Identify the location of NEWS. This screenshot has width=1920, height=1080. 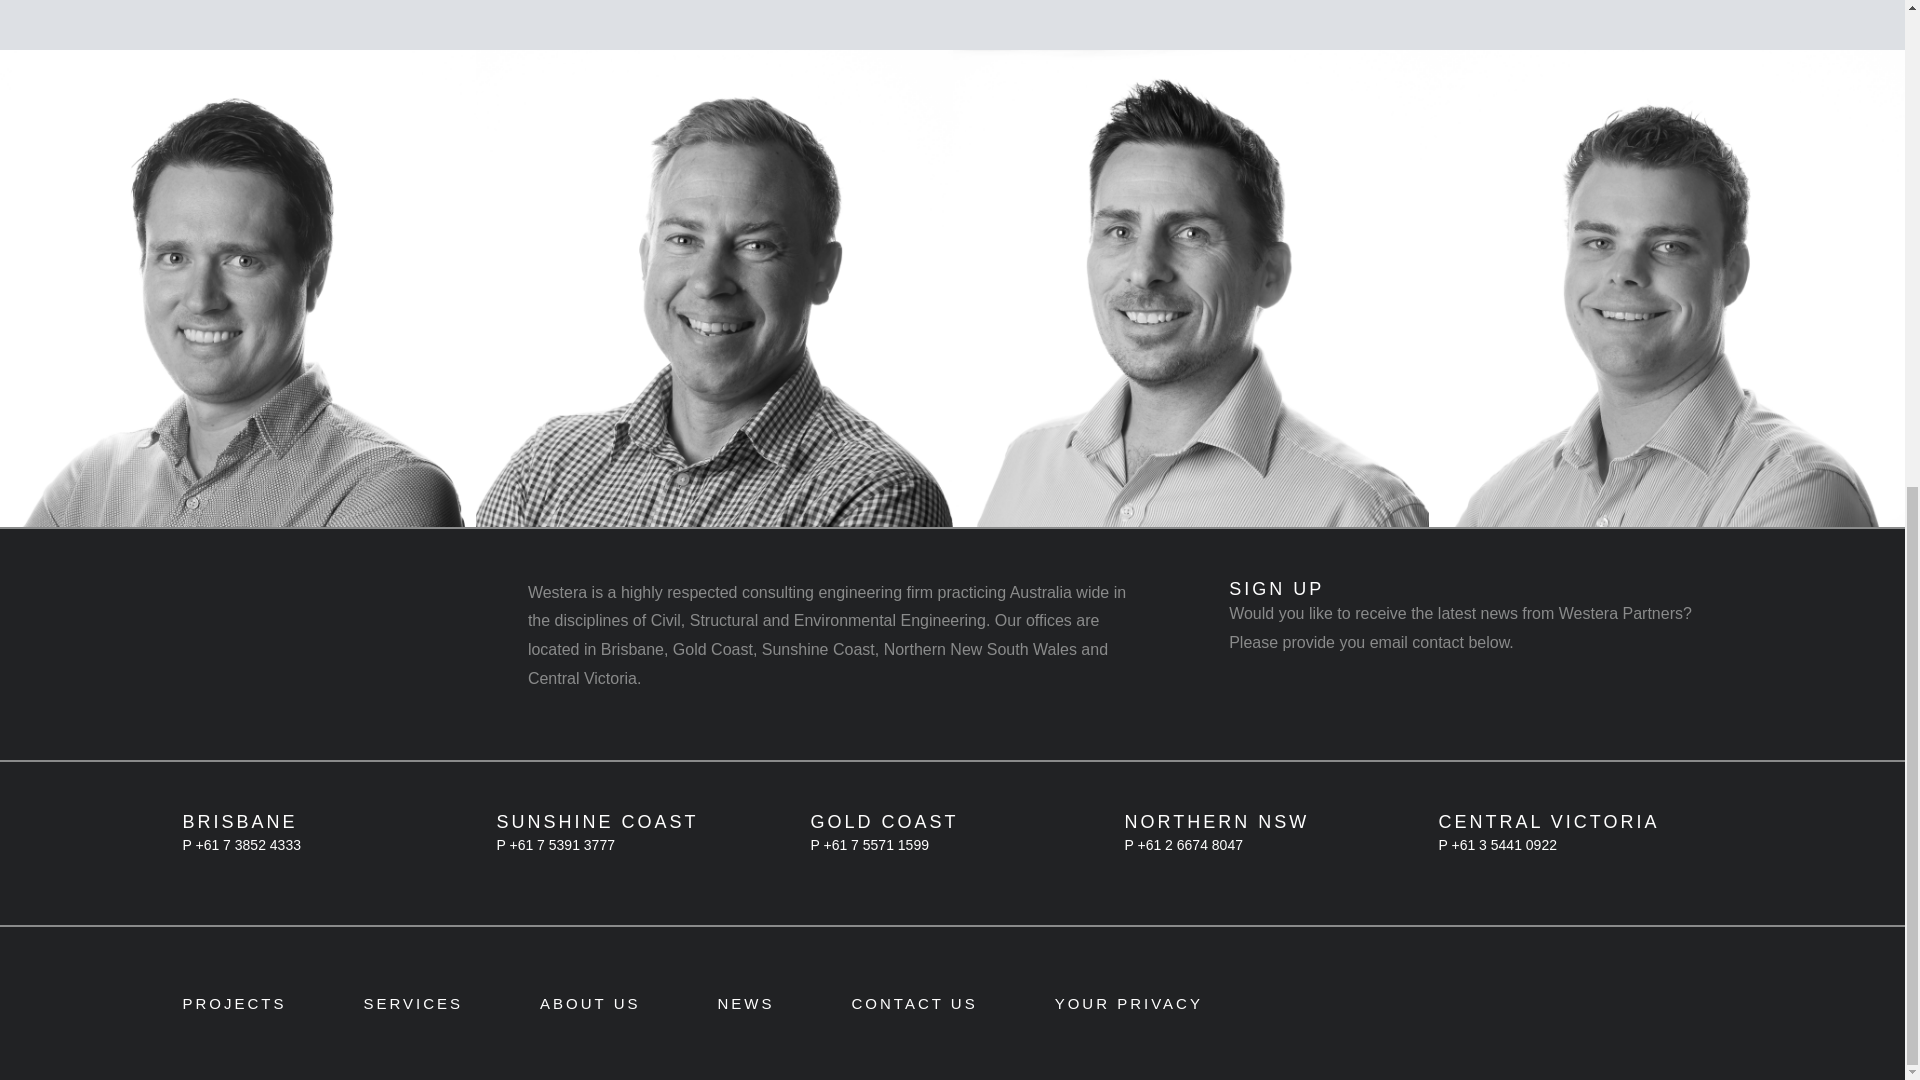
(746, 1002).